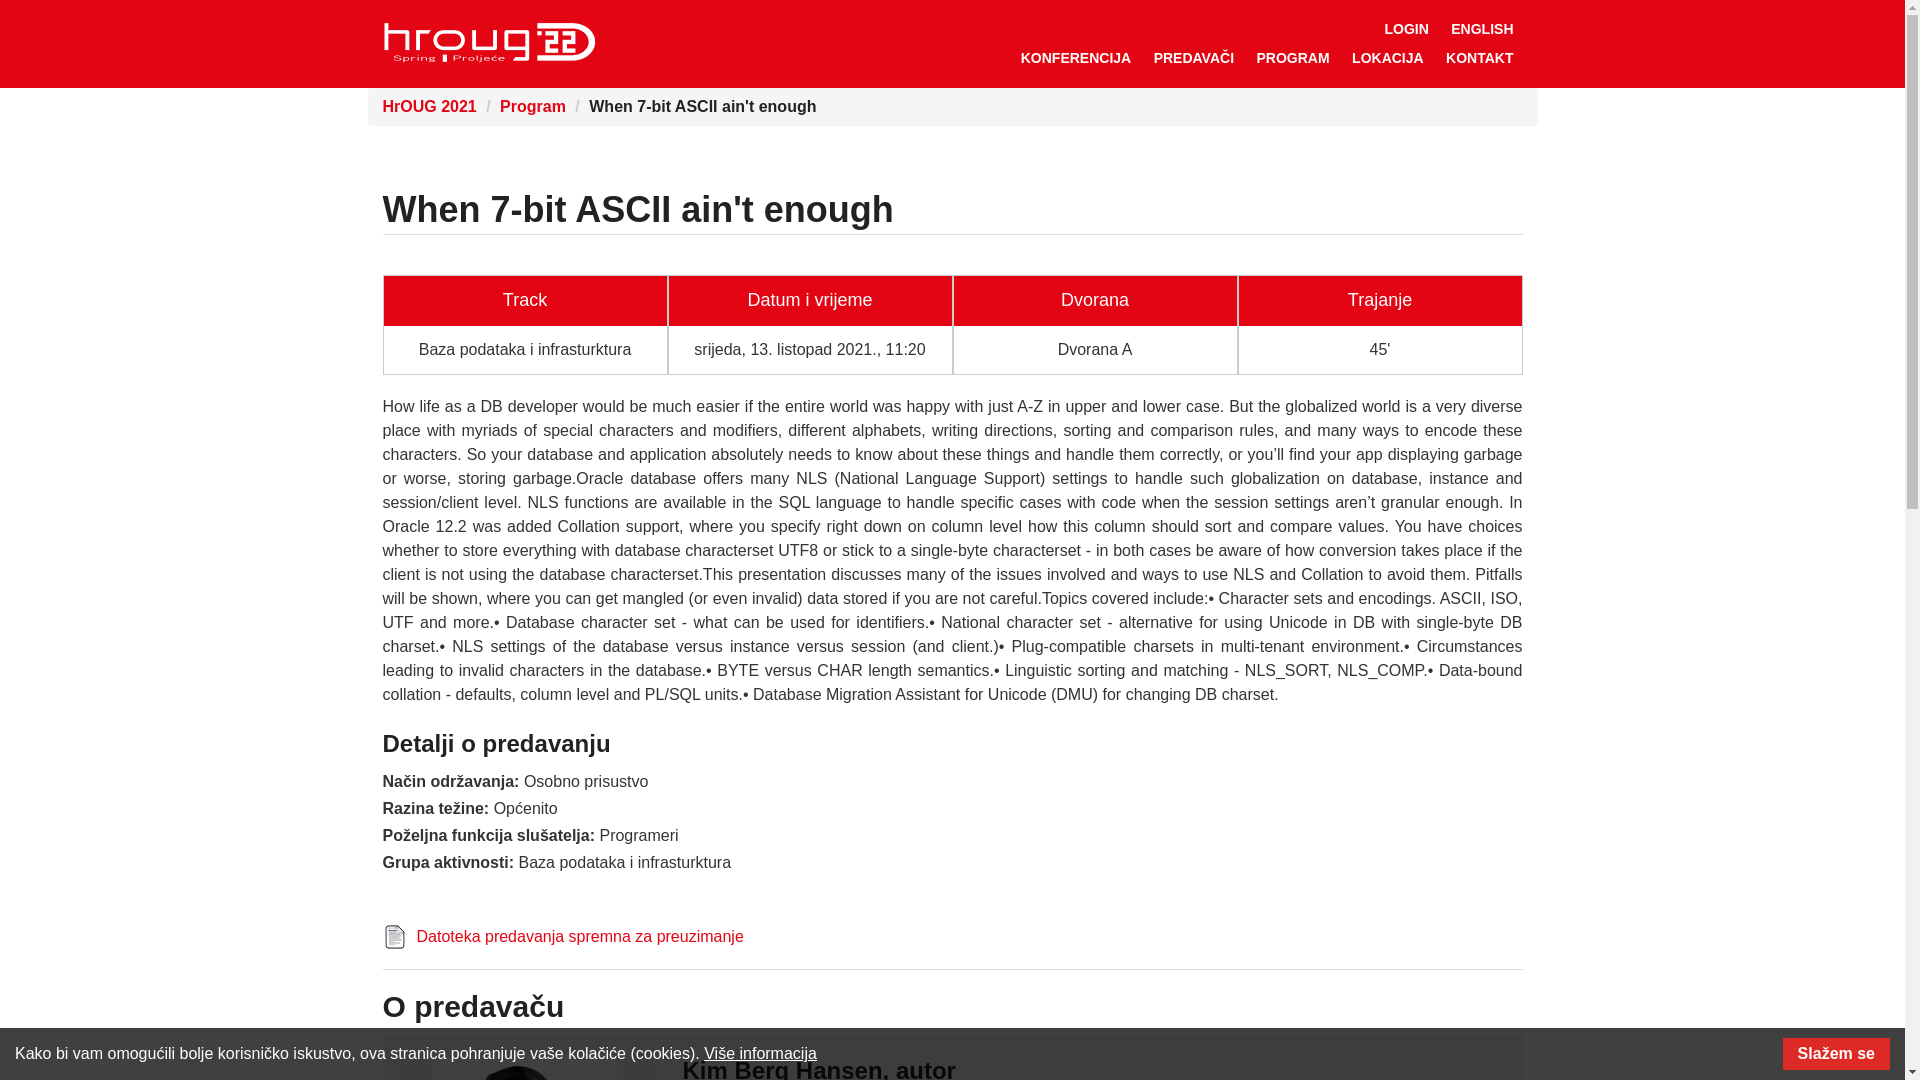  I want to click on KONFERENCIJA, so click(1076, 58).